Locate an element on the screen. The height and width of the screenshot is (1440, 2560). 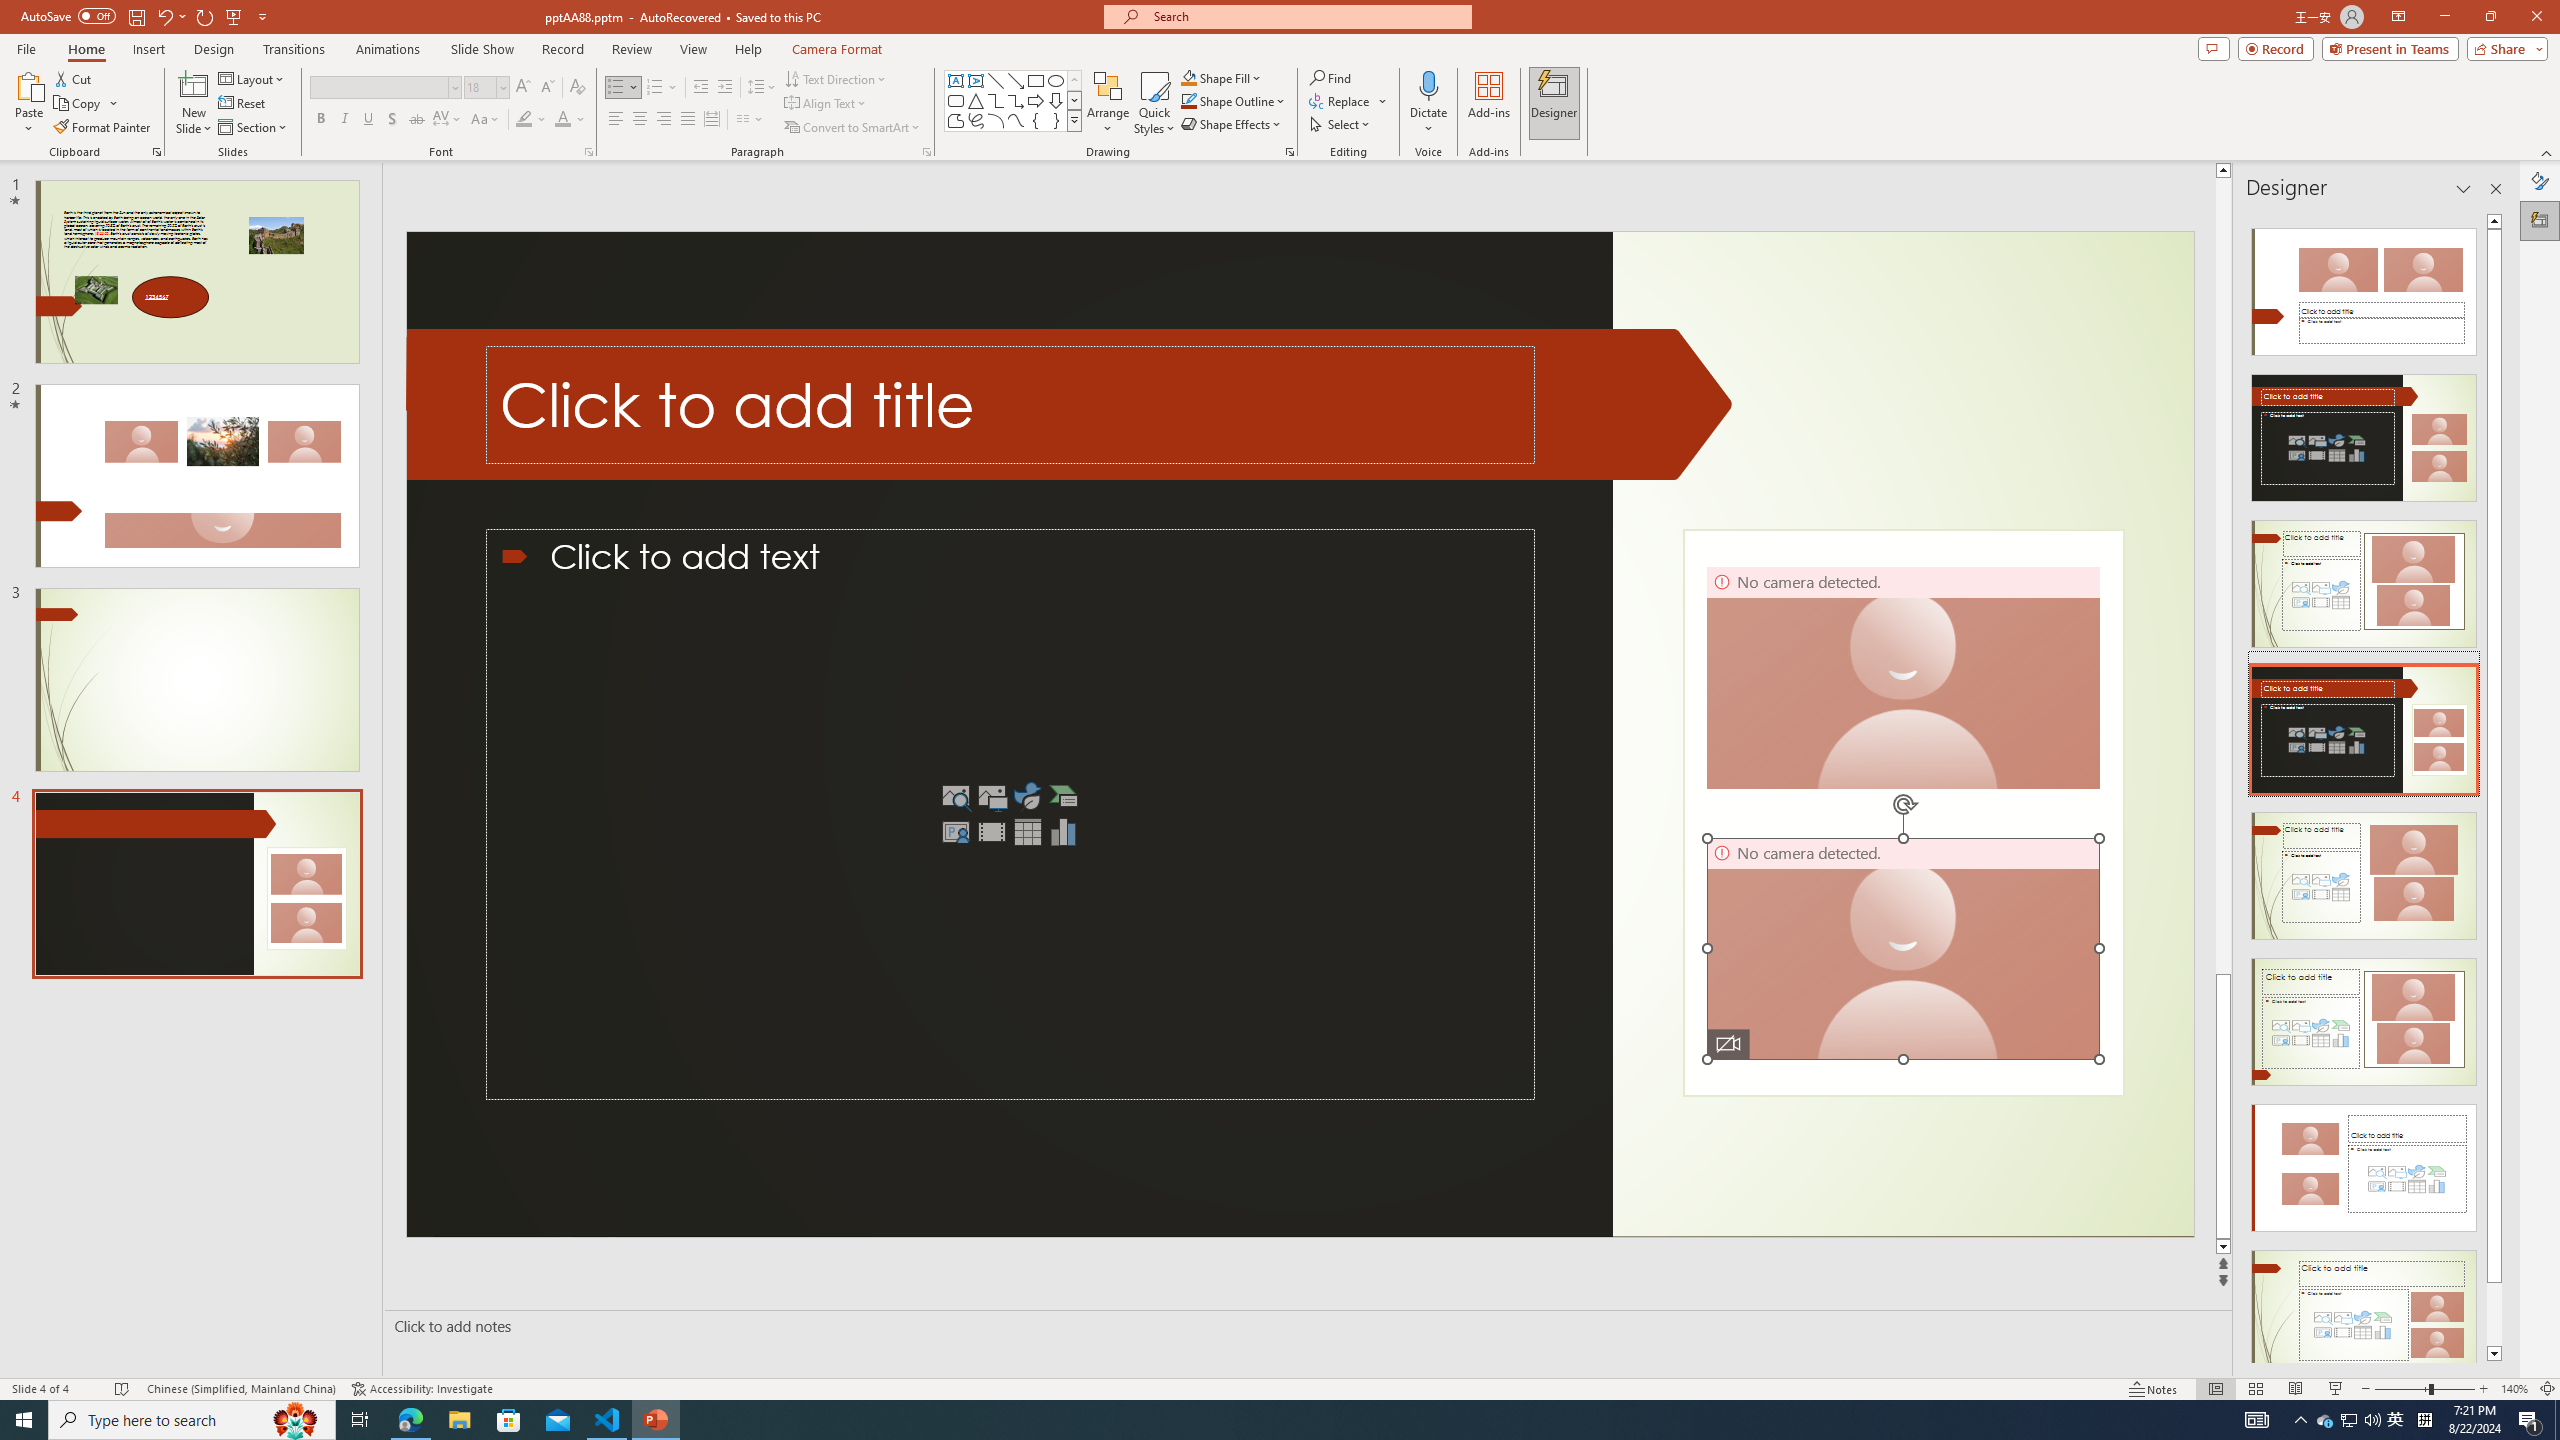
Designer is located at coordinates (1554, 103).